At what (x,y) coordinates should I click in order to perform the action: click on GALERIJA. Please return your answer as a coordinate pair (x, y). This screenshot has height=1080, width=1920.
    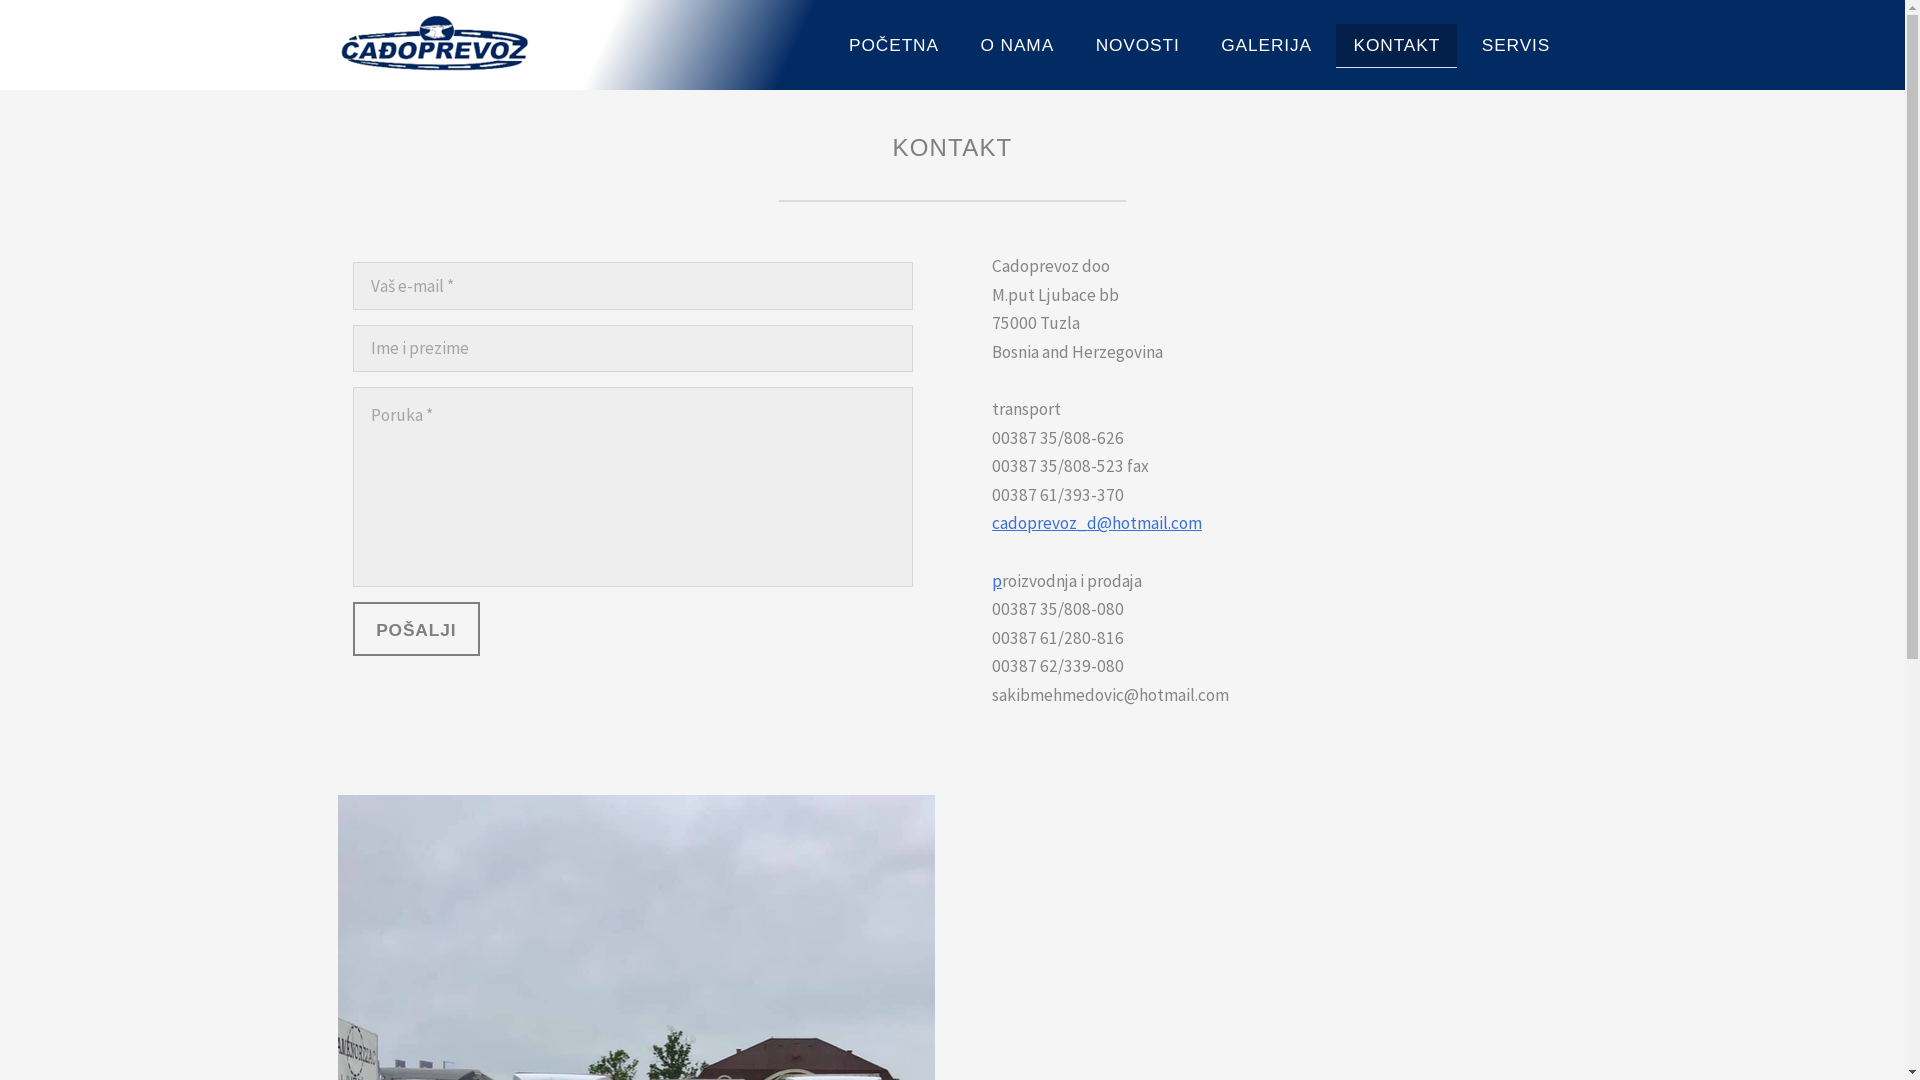
    Looking at the image, I should click on (1266, 46).